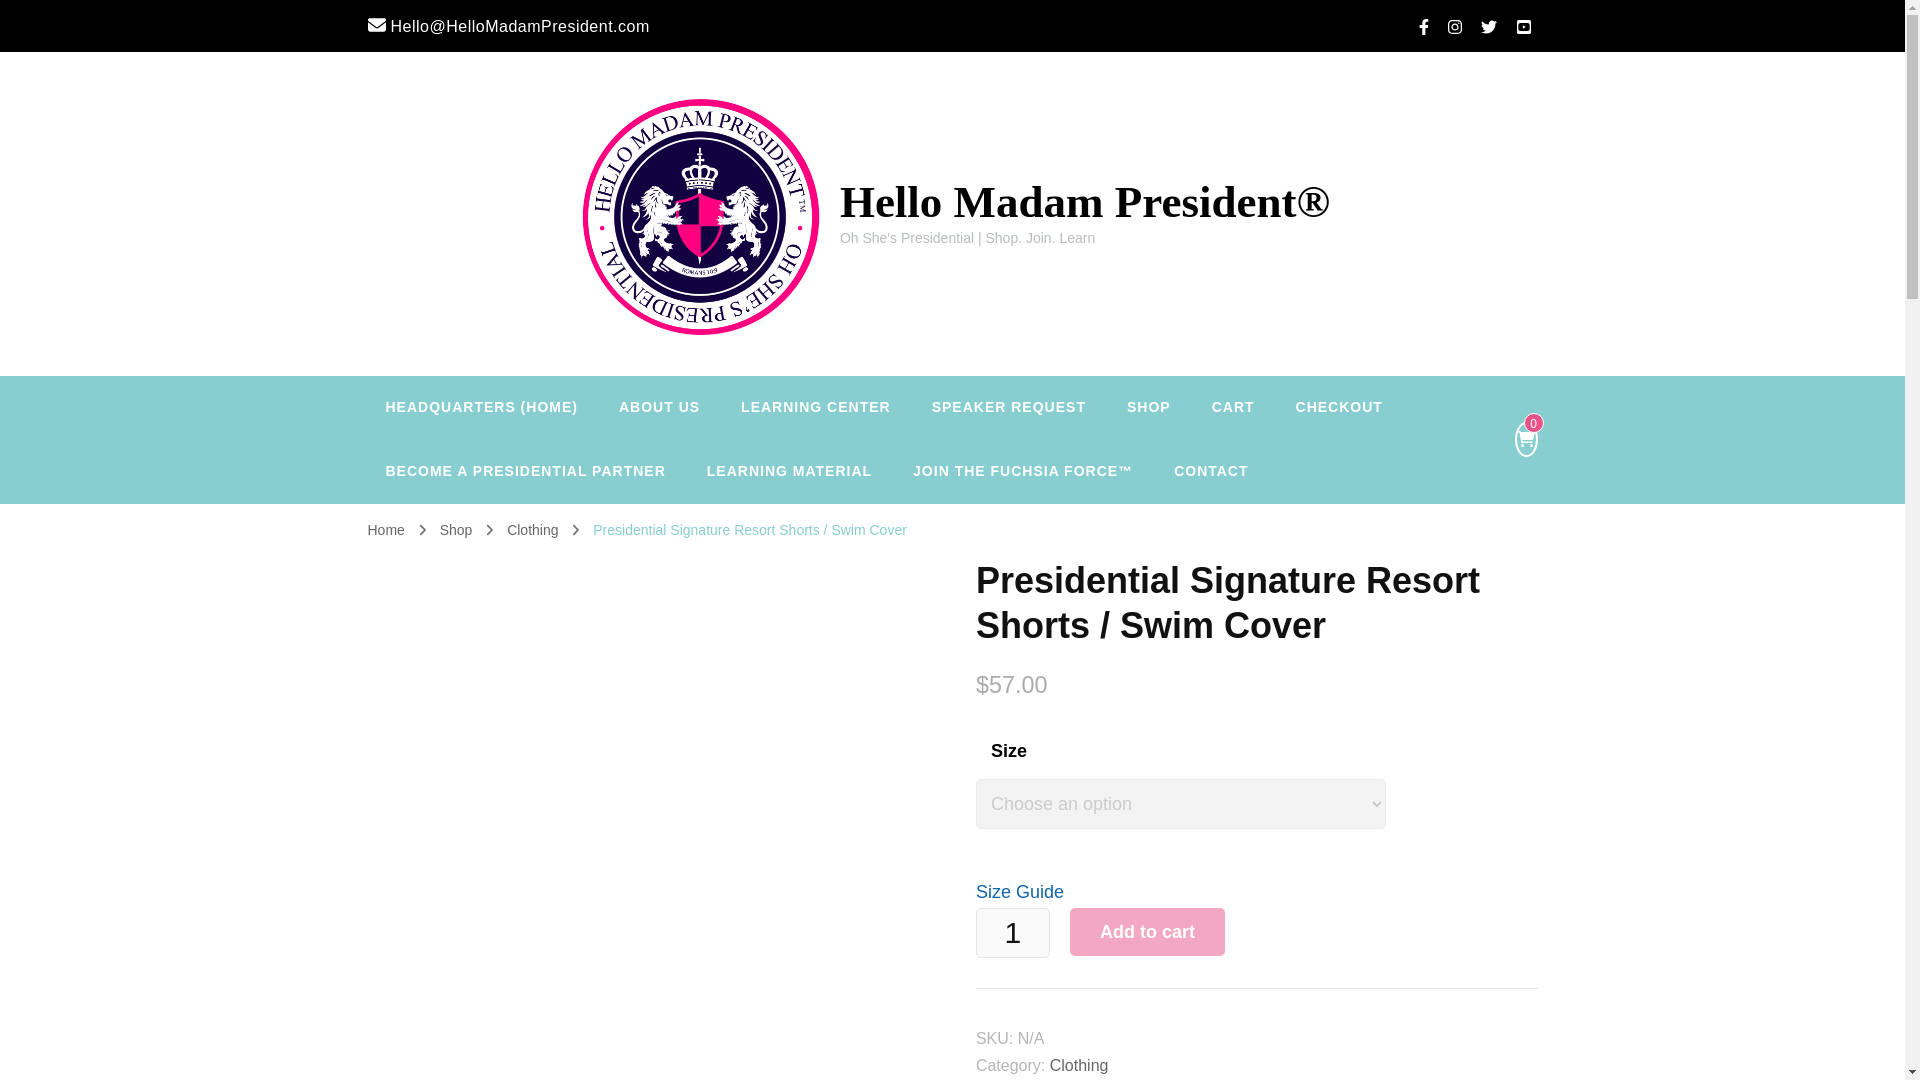 This screenshot has width=1920, height=1080. What do you see at coordinates (1233, 407) in the screenshot?
I see `CART` at bounding box center [1233, 407].